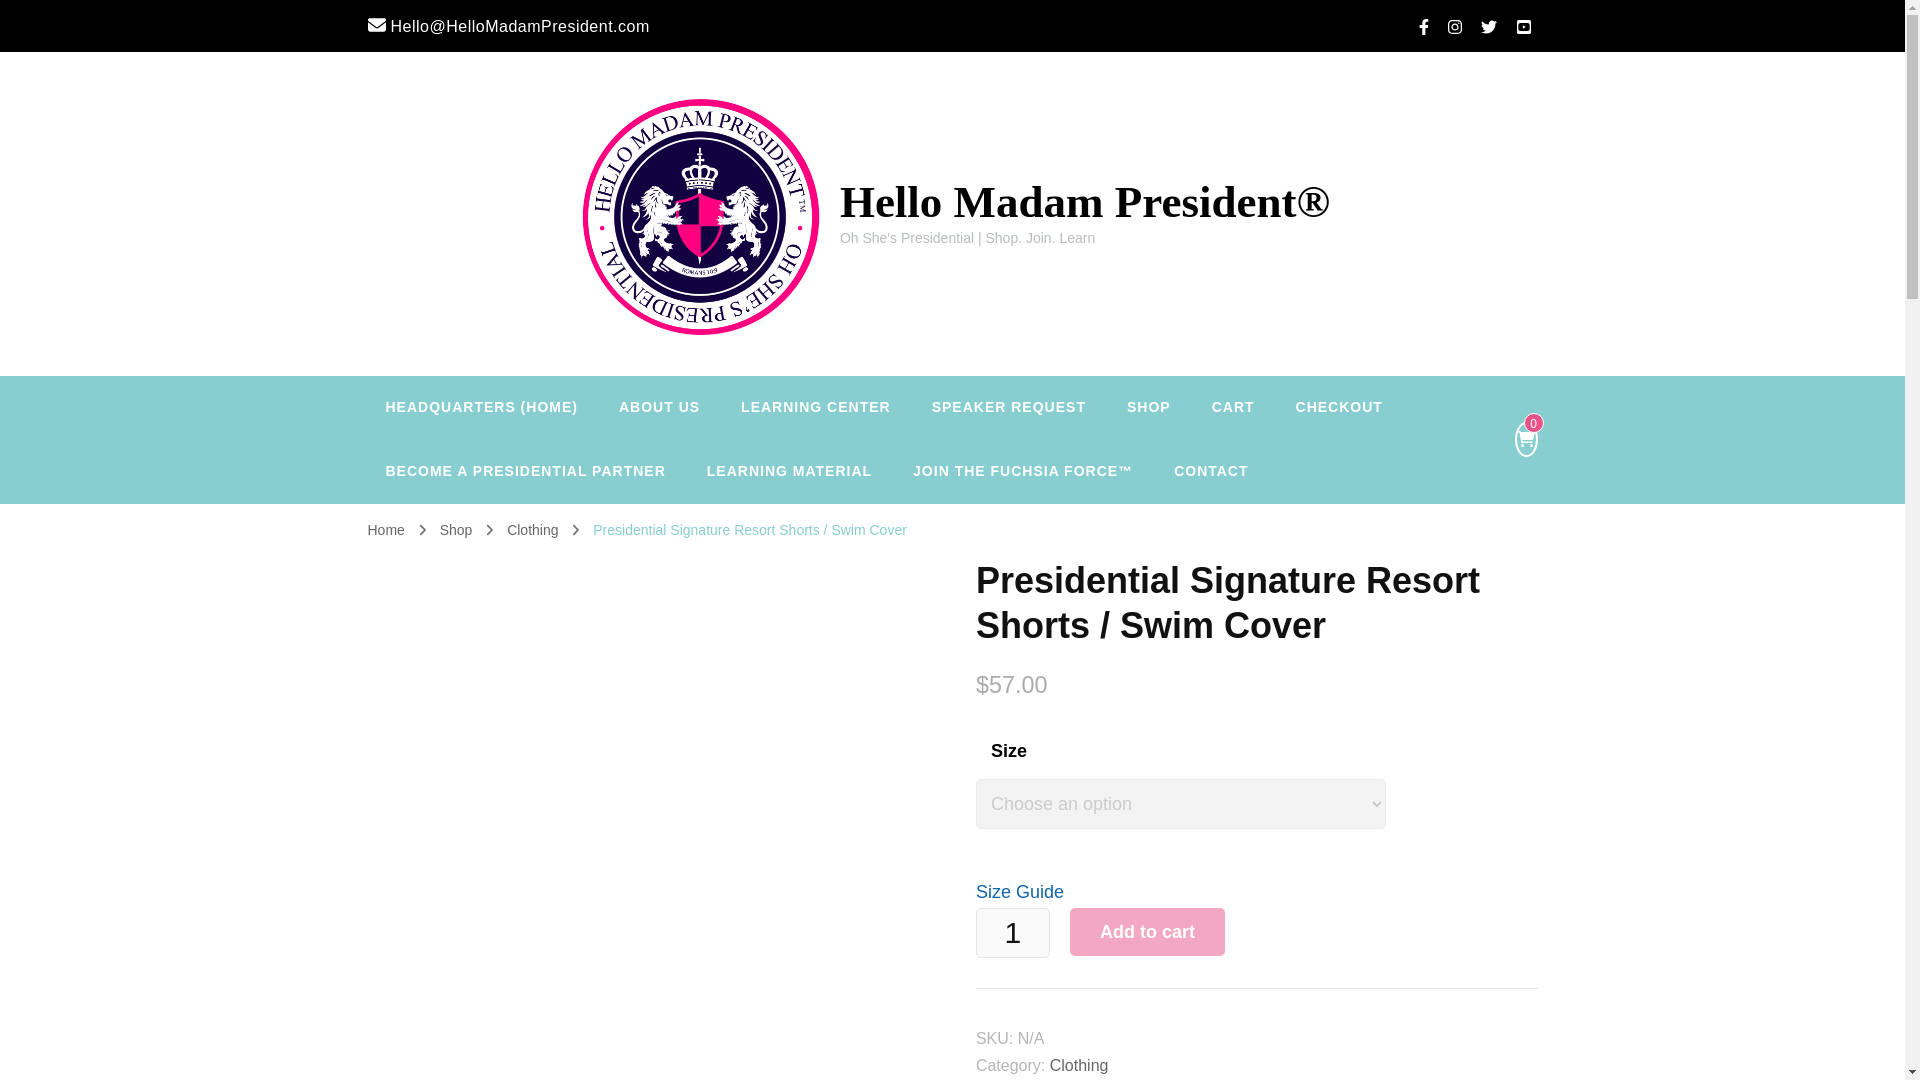 This screenshot has width=1920, height=1080. What do you see at coordinates (1233, 407) in the screenshot?
I see `CART` at bounding box center [1233, 407].